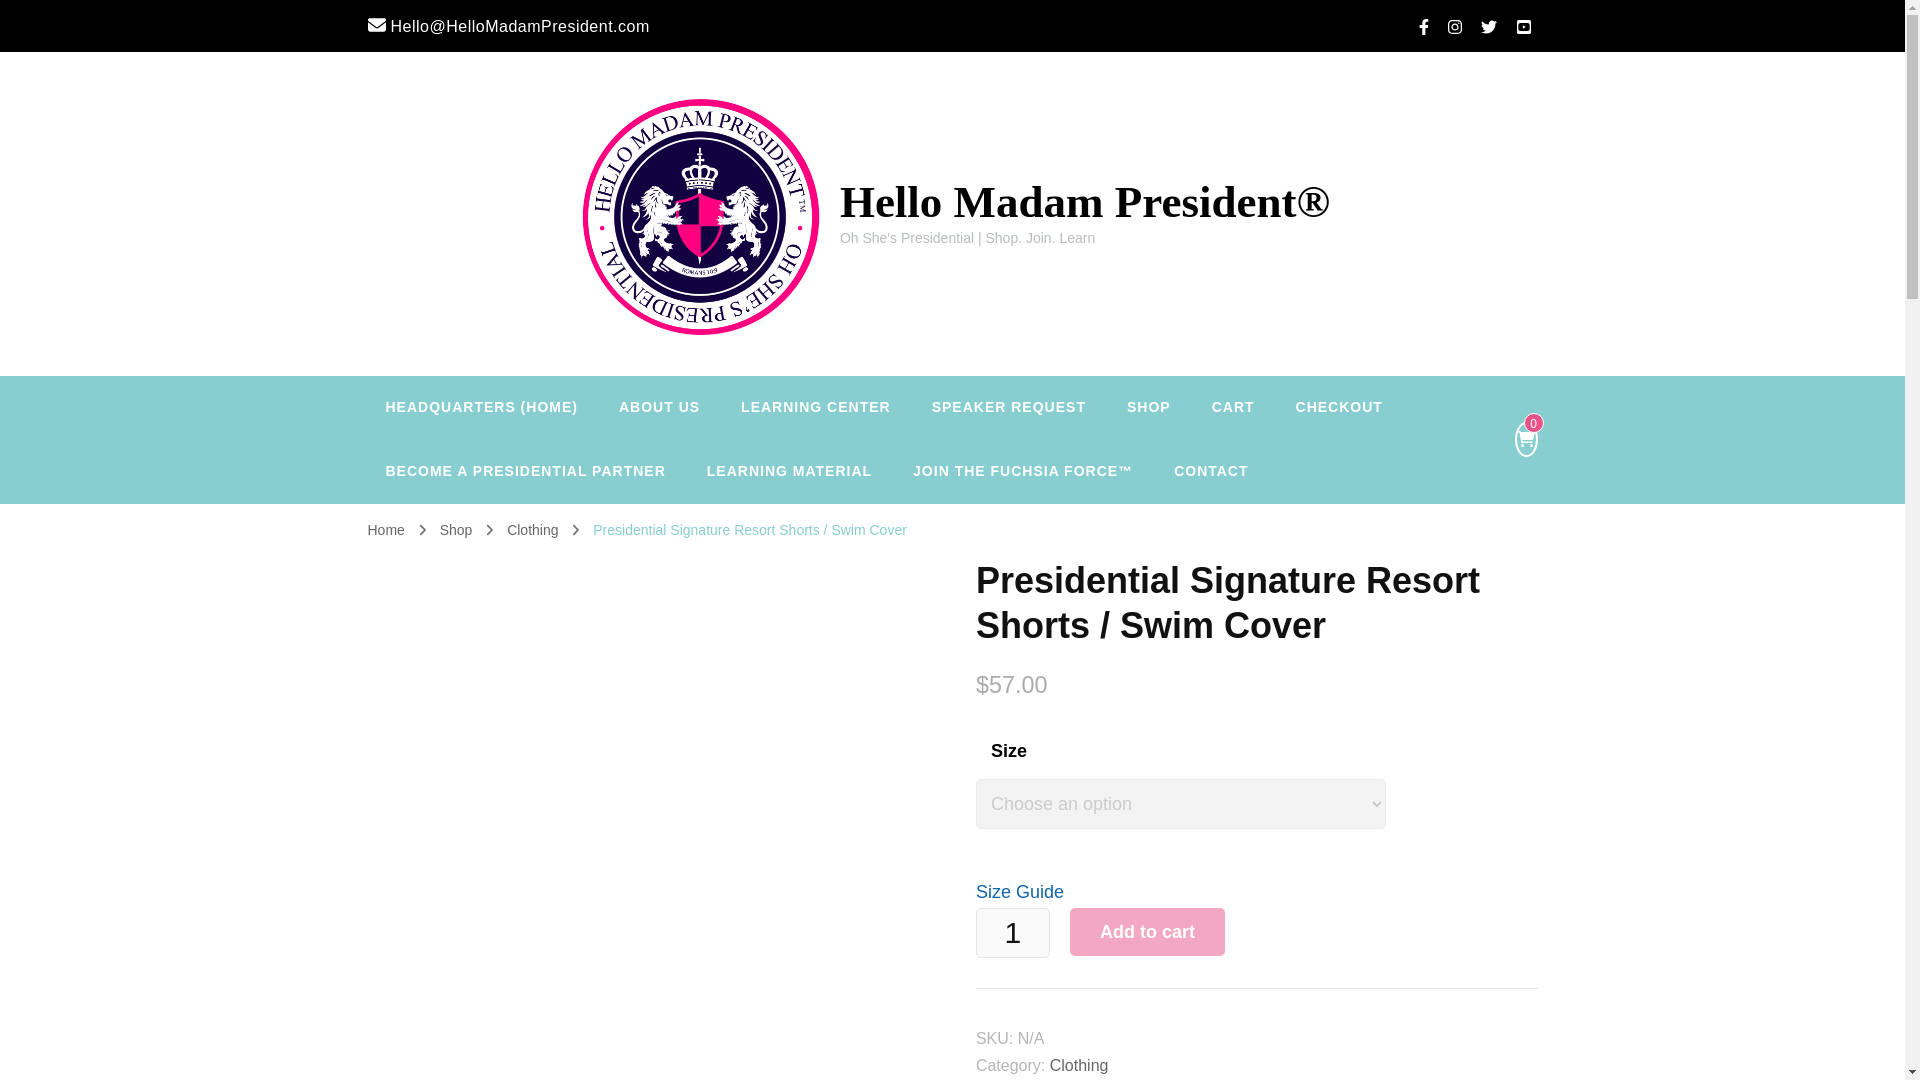 This screenshot has width=1920, height=1080. What do you see at coordinates (1233, 407) in the screenshot?
I see `CART` at bounding box center [1233, 407].